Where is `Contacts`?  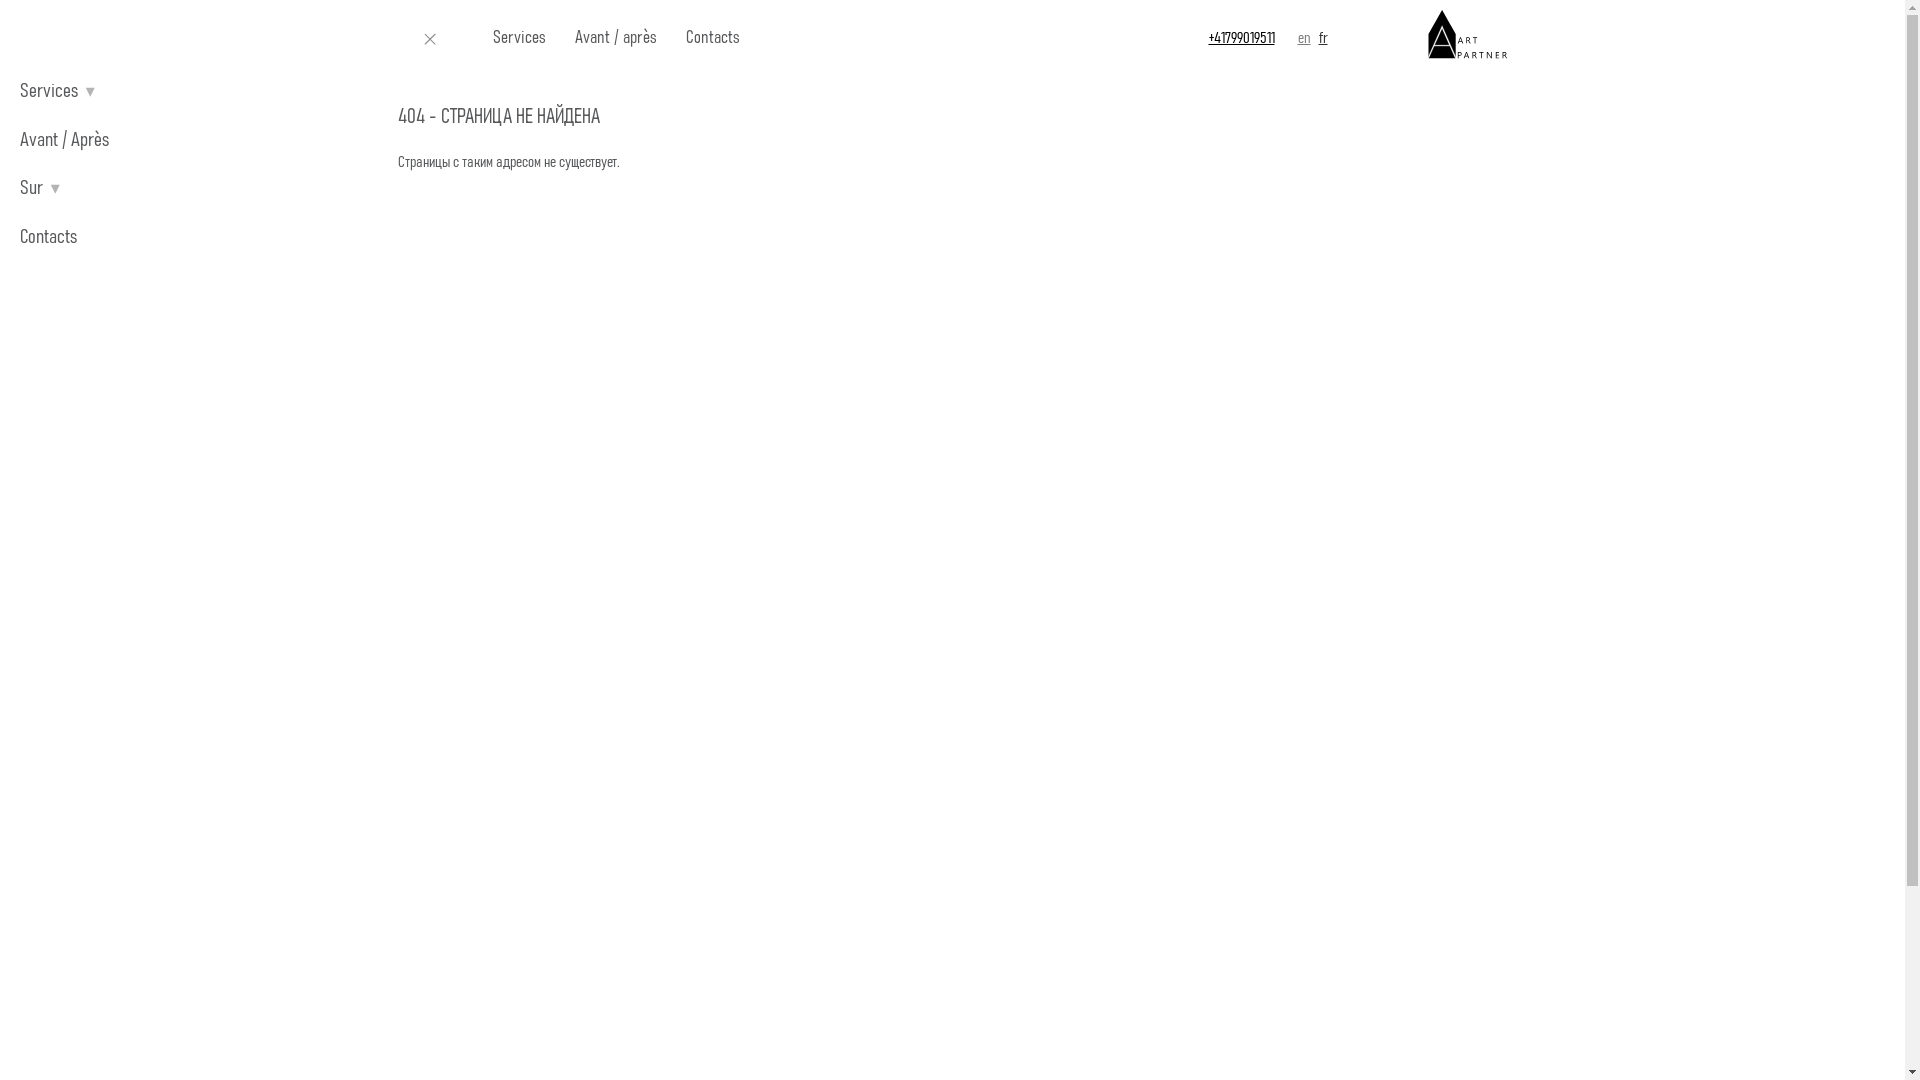
Contacts is located at coordinates (48, 237).